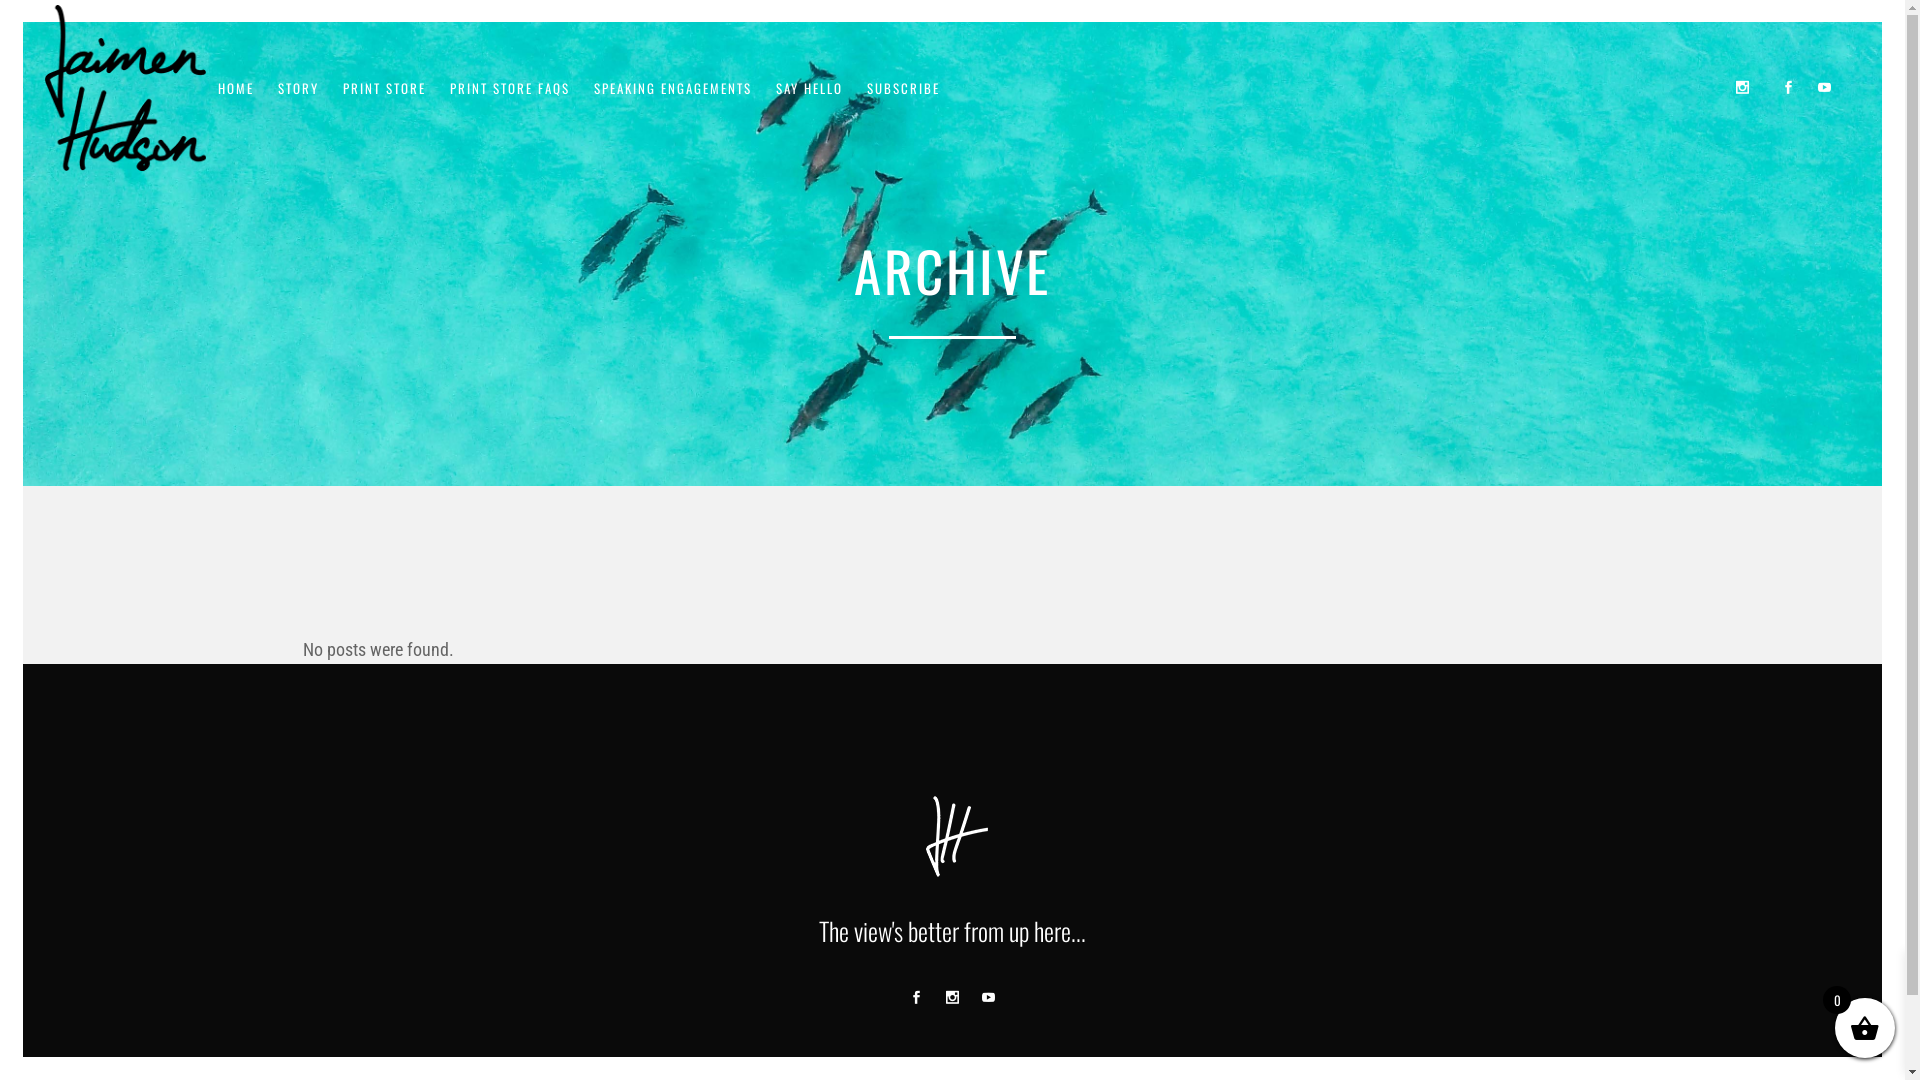 The image size is (1920, 1080). What do you see at coordinates (510, 88) in the screenshot?
I see `PRINT STORE FAQS` at bounding box center [510, 88].